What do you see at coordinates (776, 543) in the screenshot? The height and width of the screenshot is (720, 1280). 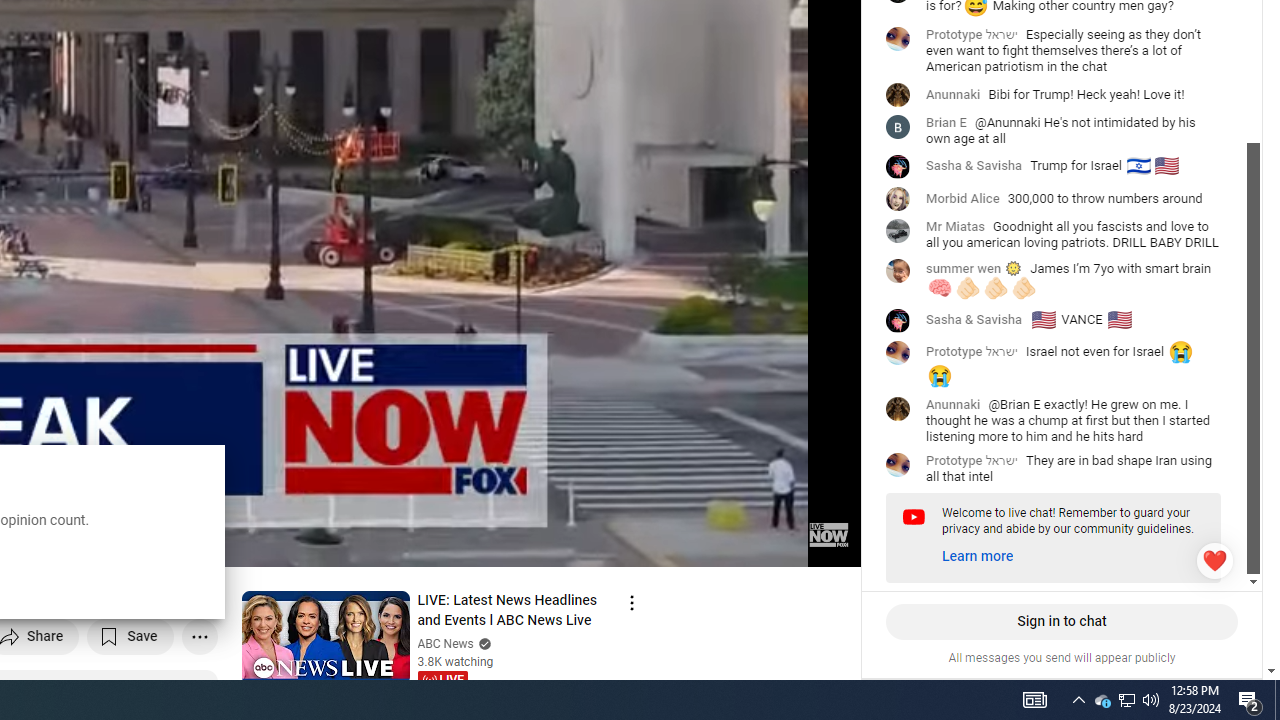 I see `Theater mode keyboard shortcut t` at bounding box center [776, 543].